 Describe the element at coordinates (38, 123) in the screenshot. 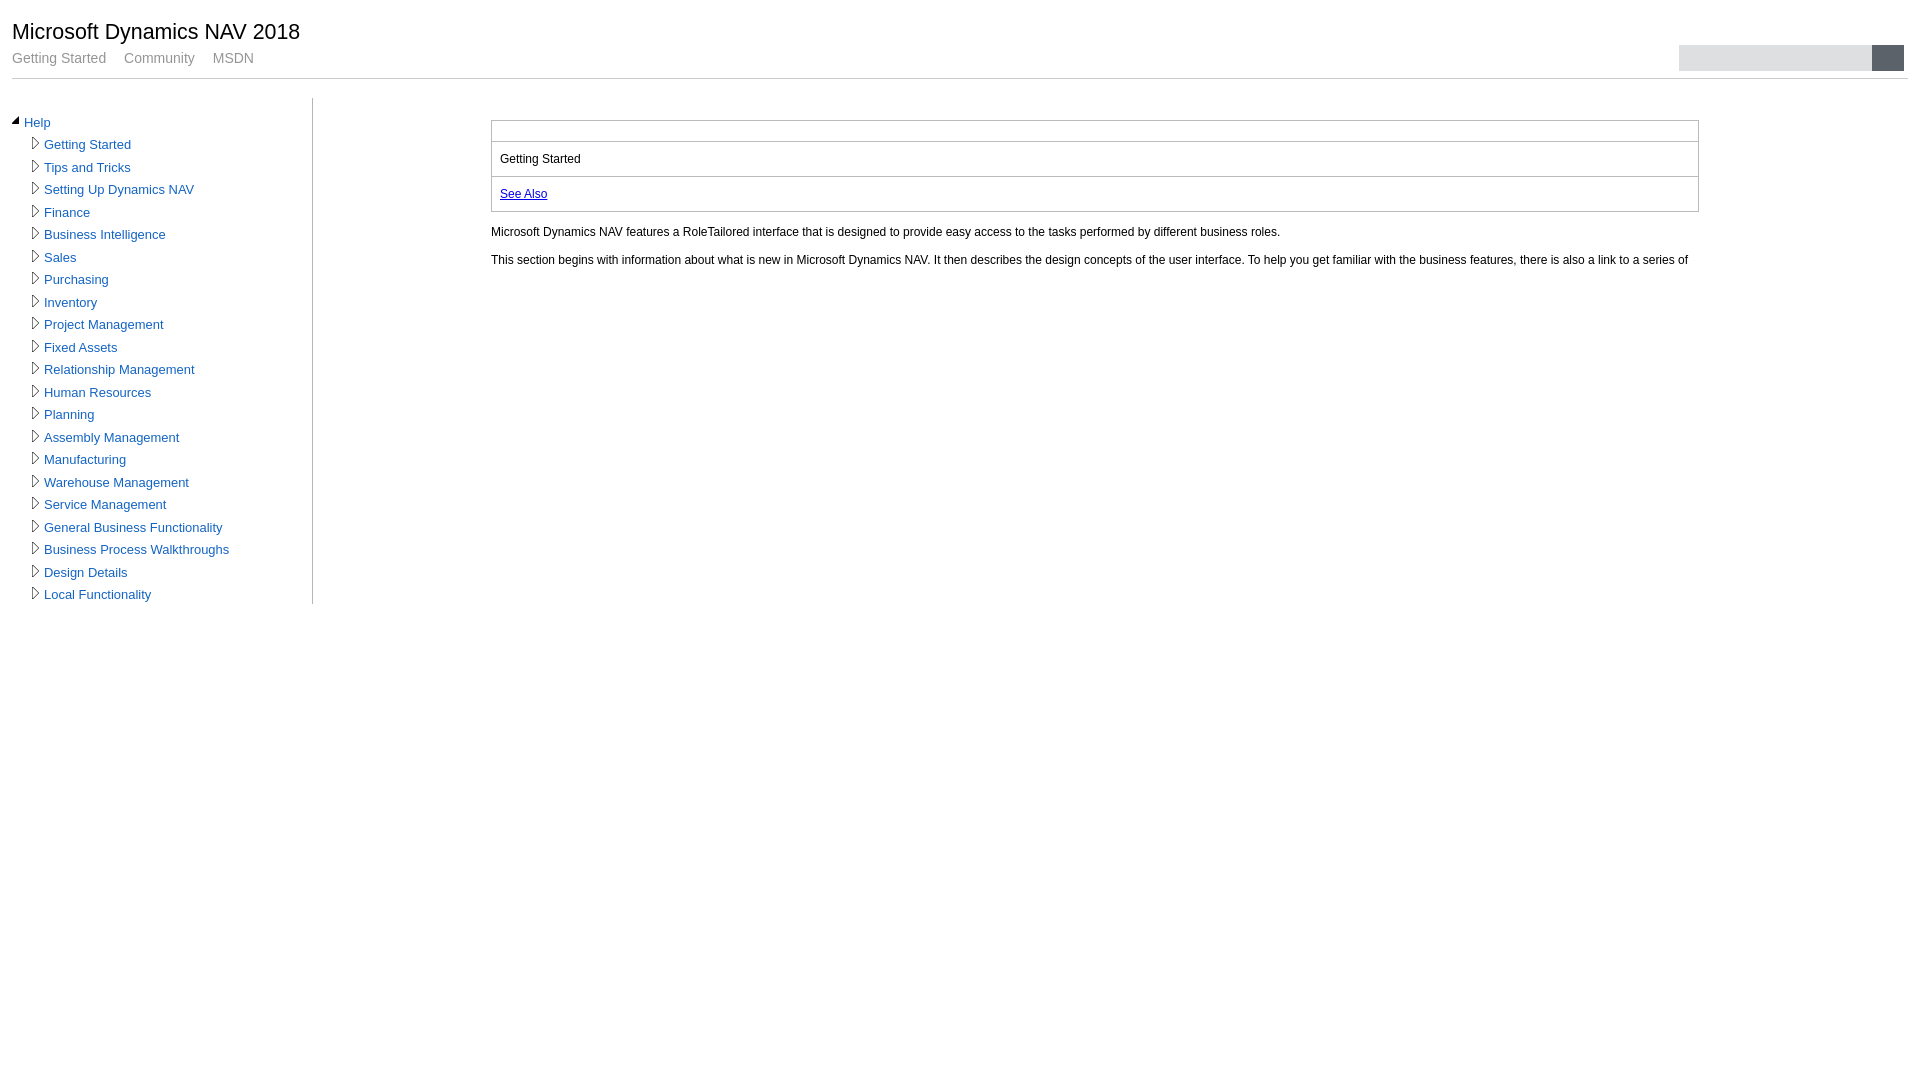

I see `Help` at that location.